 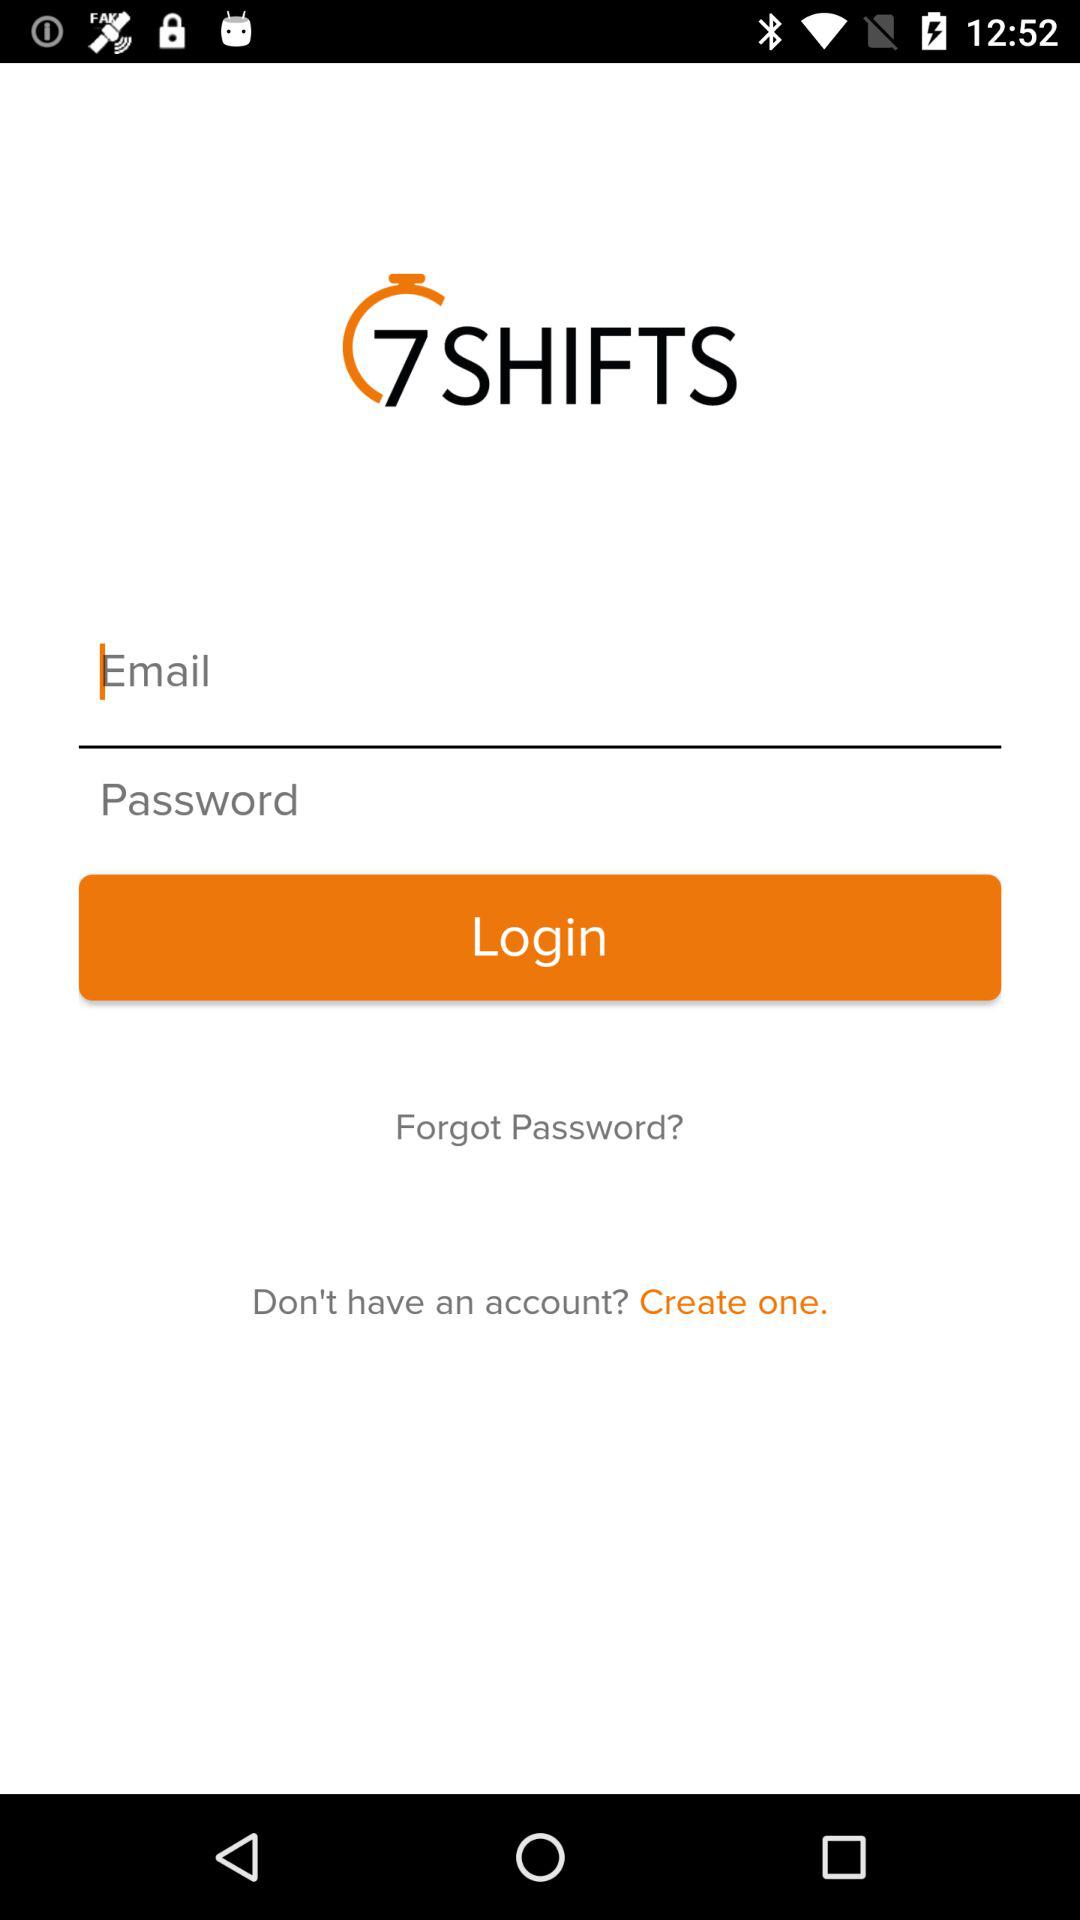 What do you see at coordinates (540, 800) in the screenshot?
I see `password` at bounding box center [540, 800].